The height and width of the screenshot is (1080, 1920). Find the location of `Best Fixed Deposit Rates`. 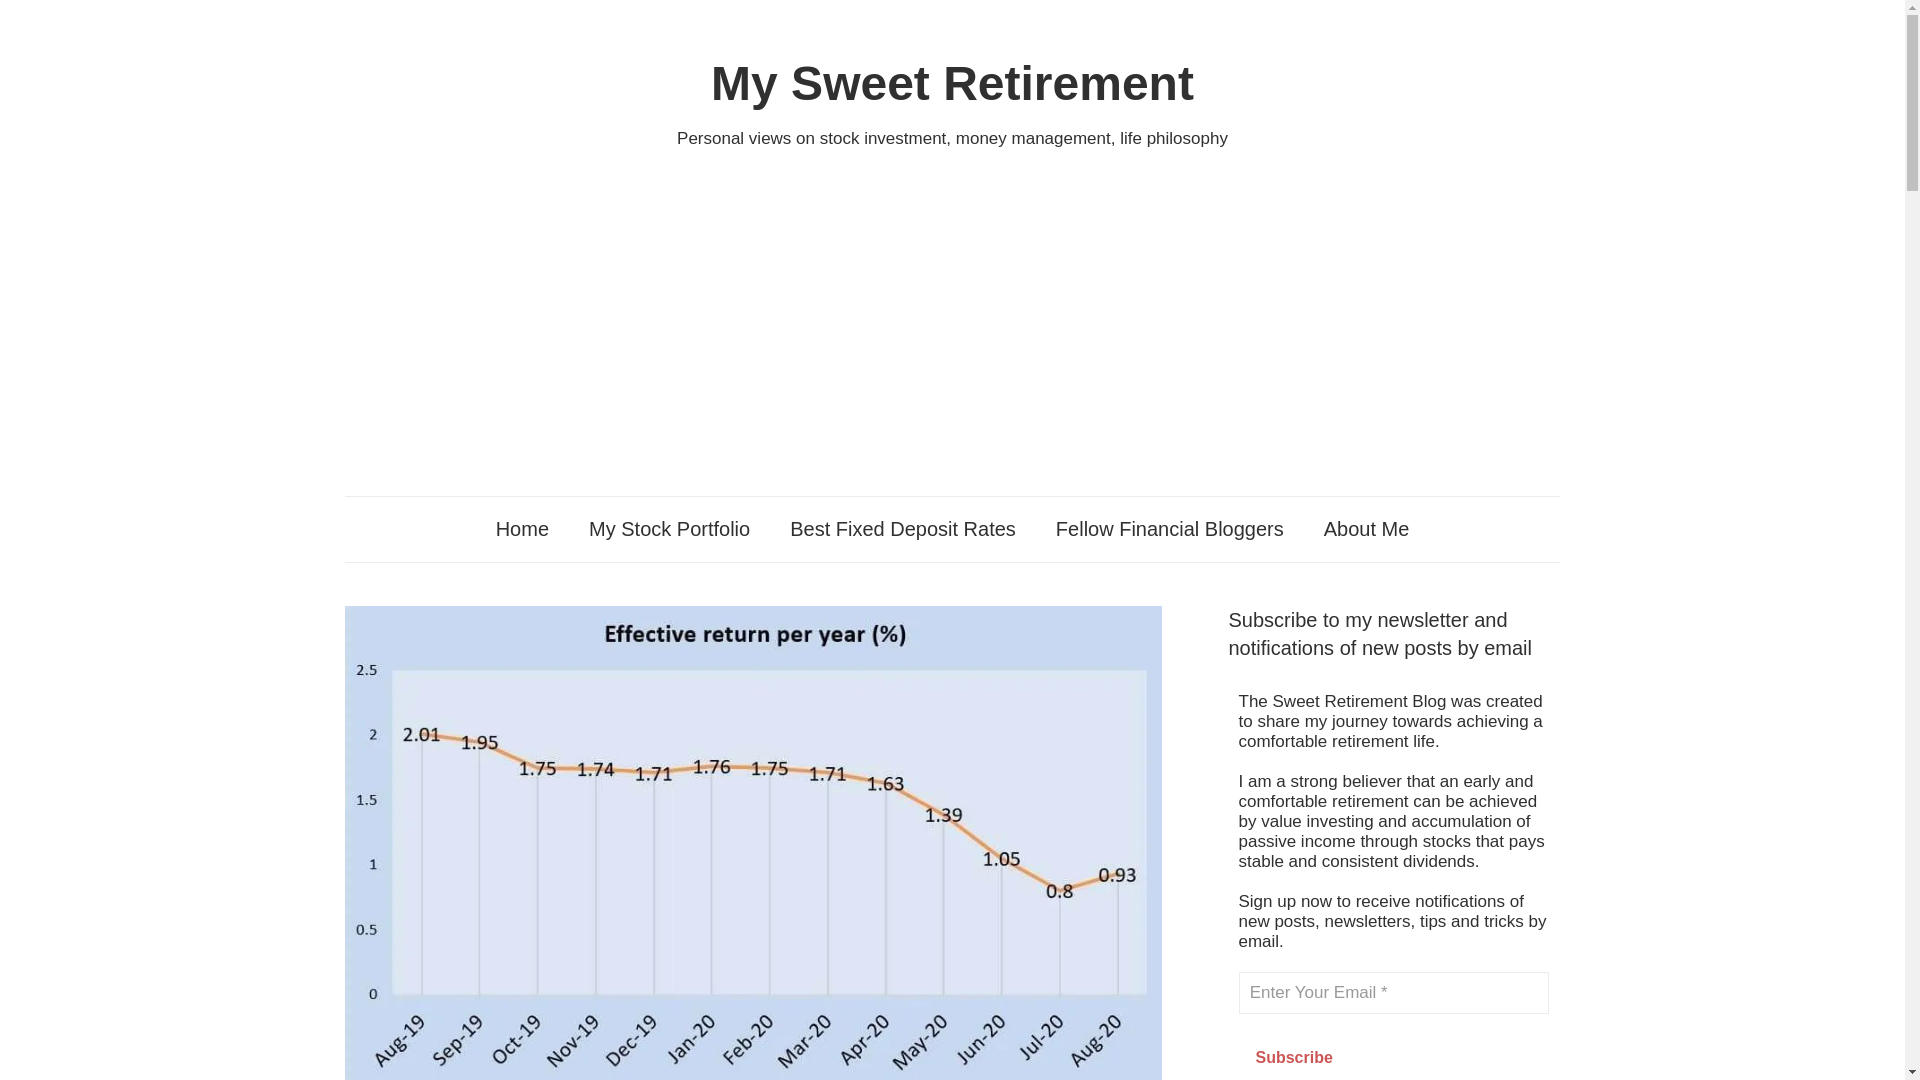

Best Fixed Deposit Rates is located at coordinates (902, 528).